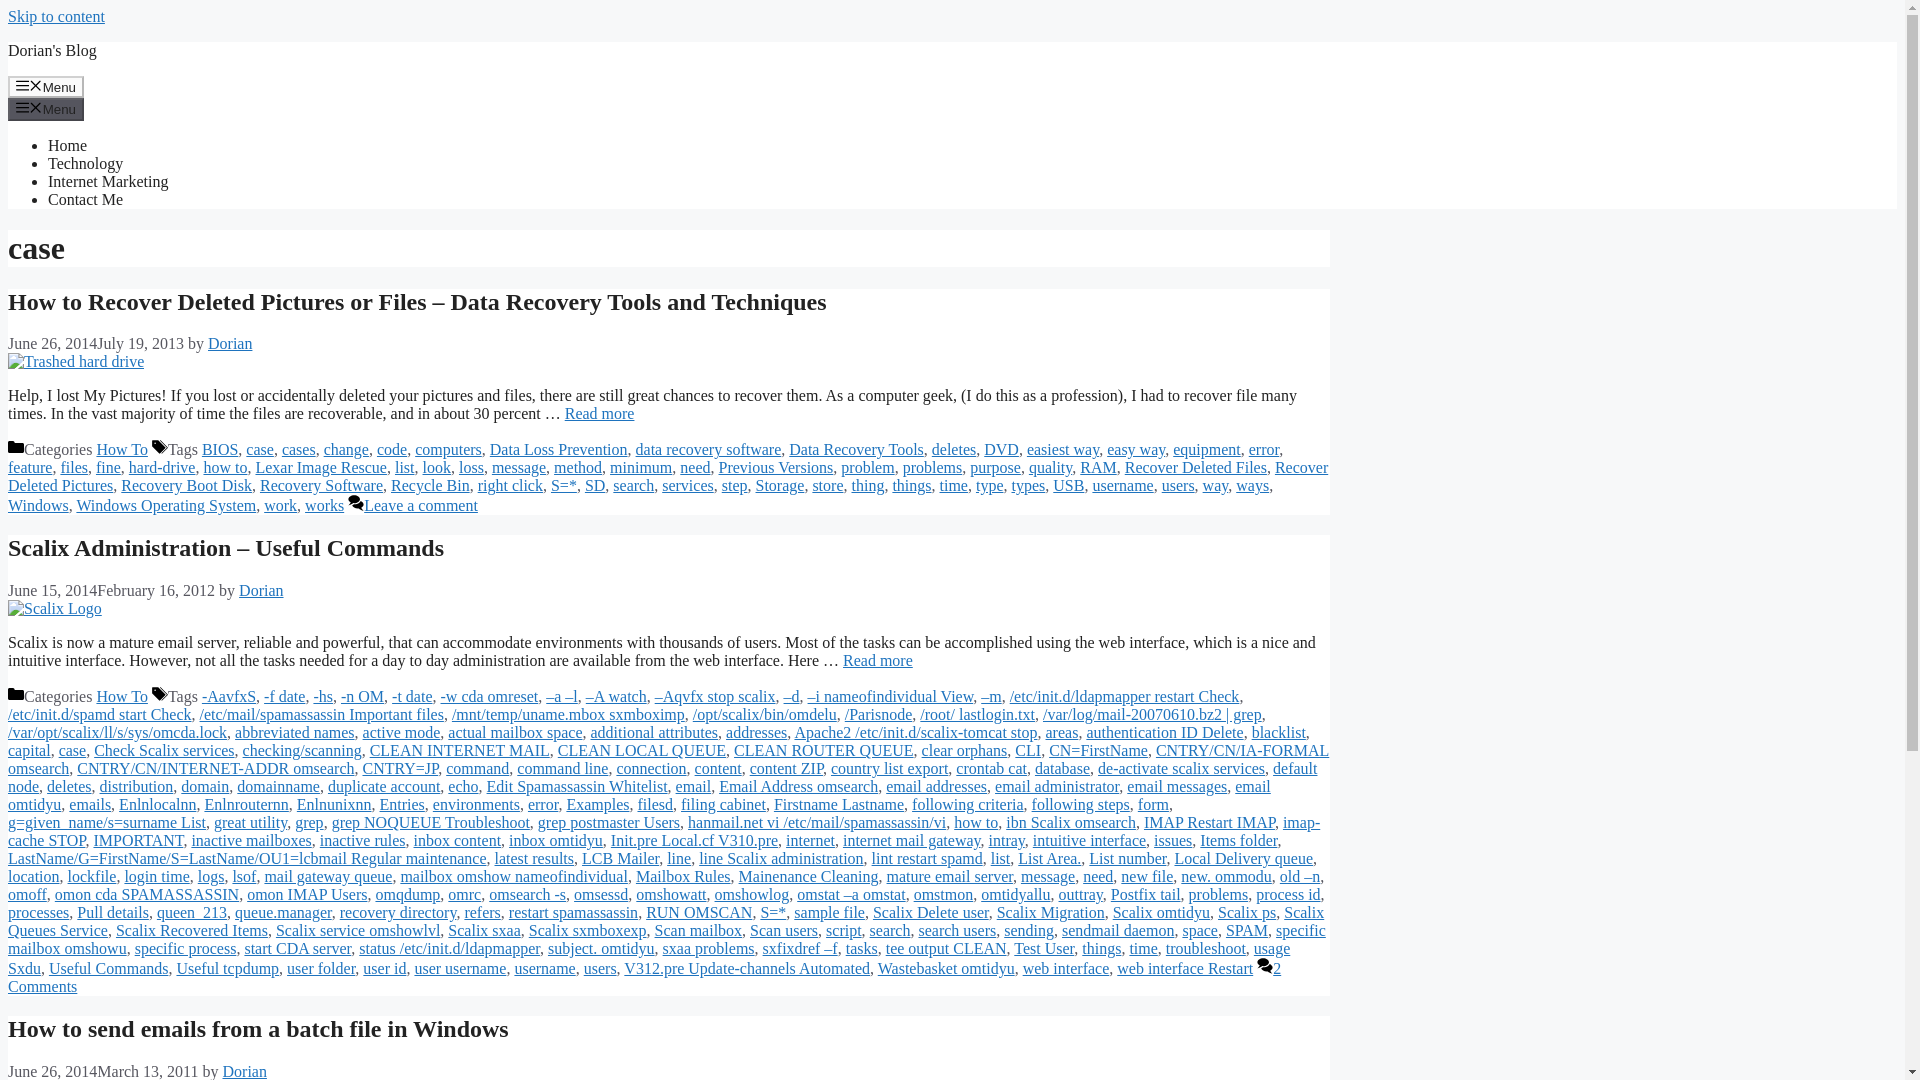 The width and height of the screenshot is (1920, 1080). Describe the element at coordinates (600, 414) in the screenshot. I see `Read more` at that location.